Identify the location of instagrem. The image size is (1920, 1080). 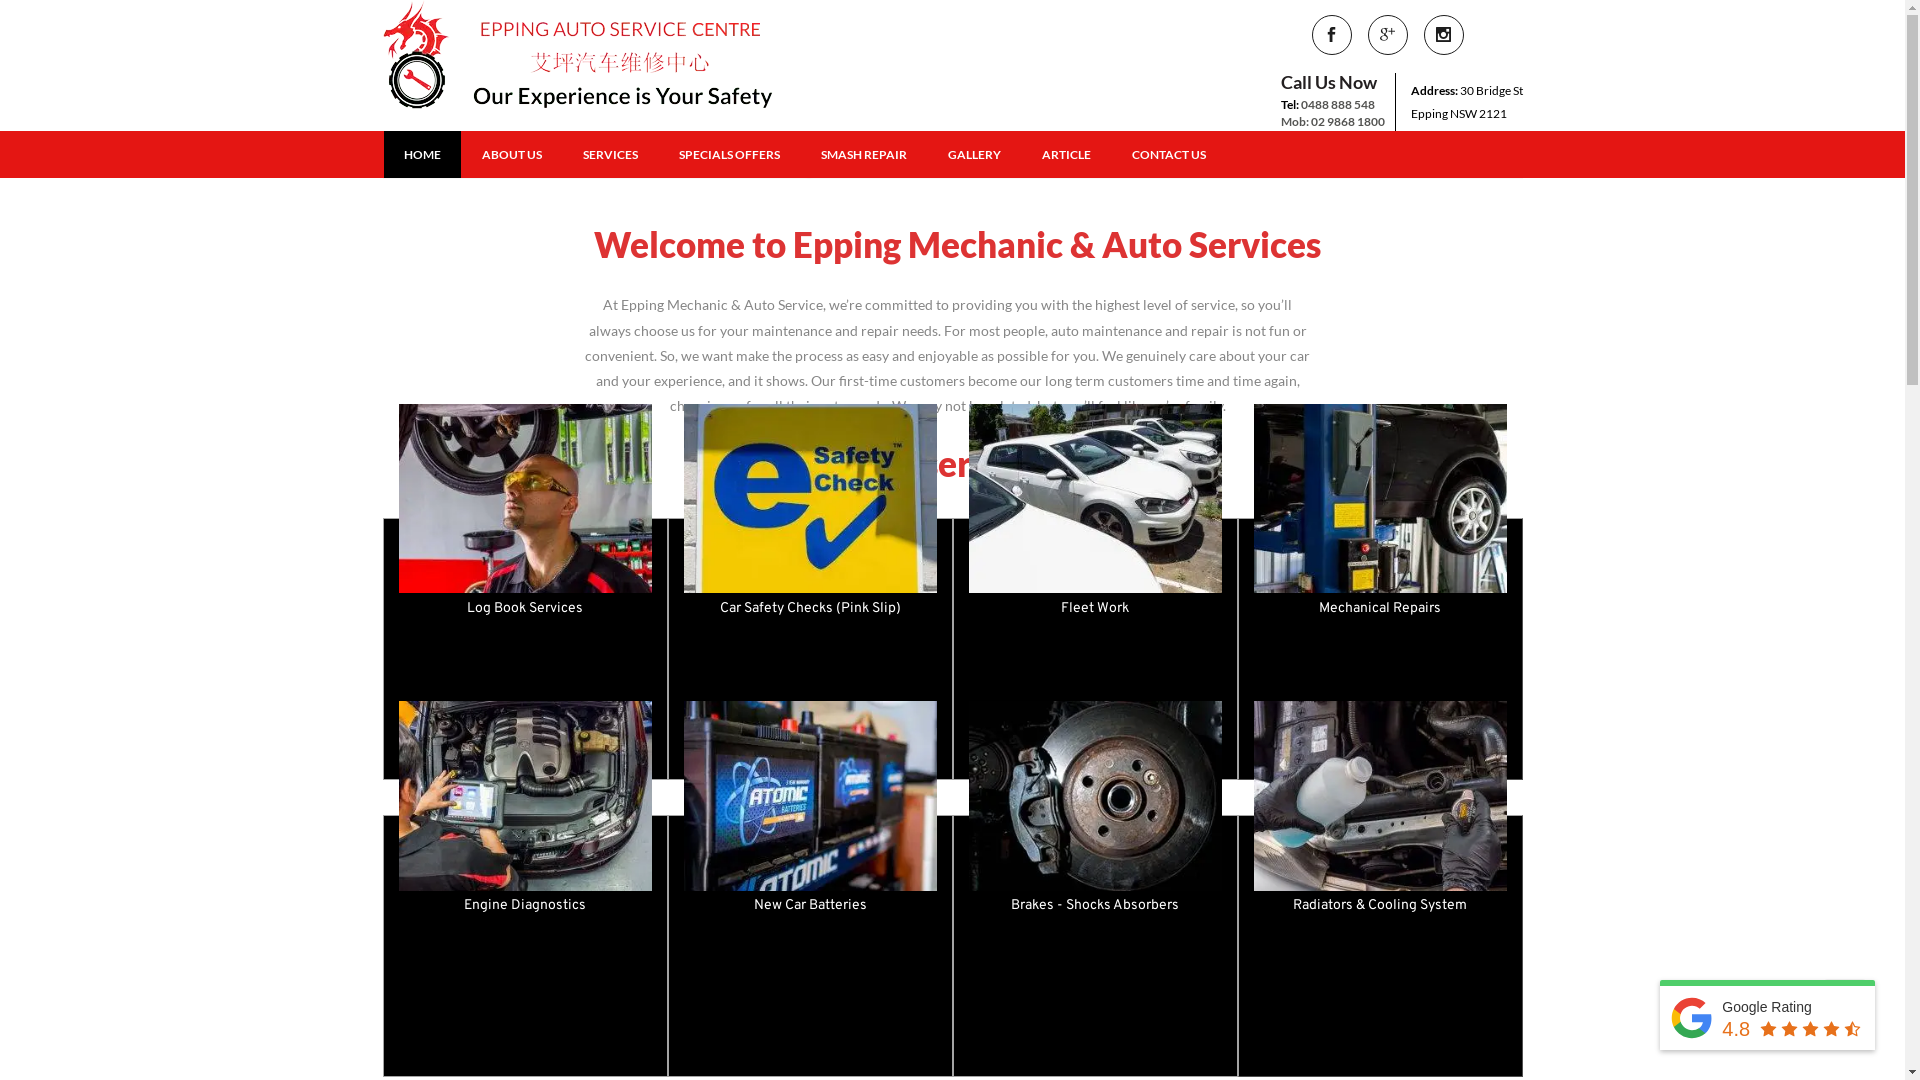
(1444, 35).